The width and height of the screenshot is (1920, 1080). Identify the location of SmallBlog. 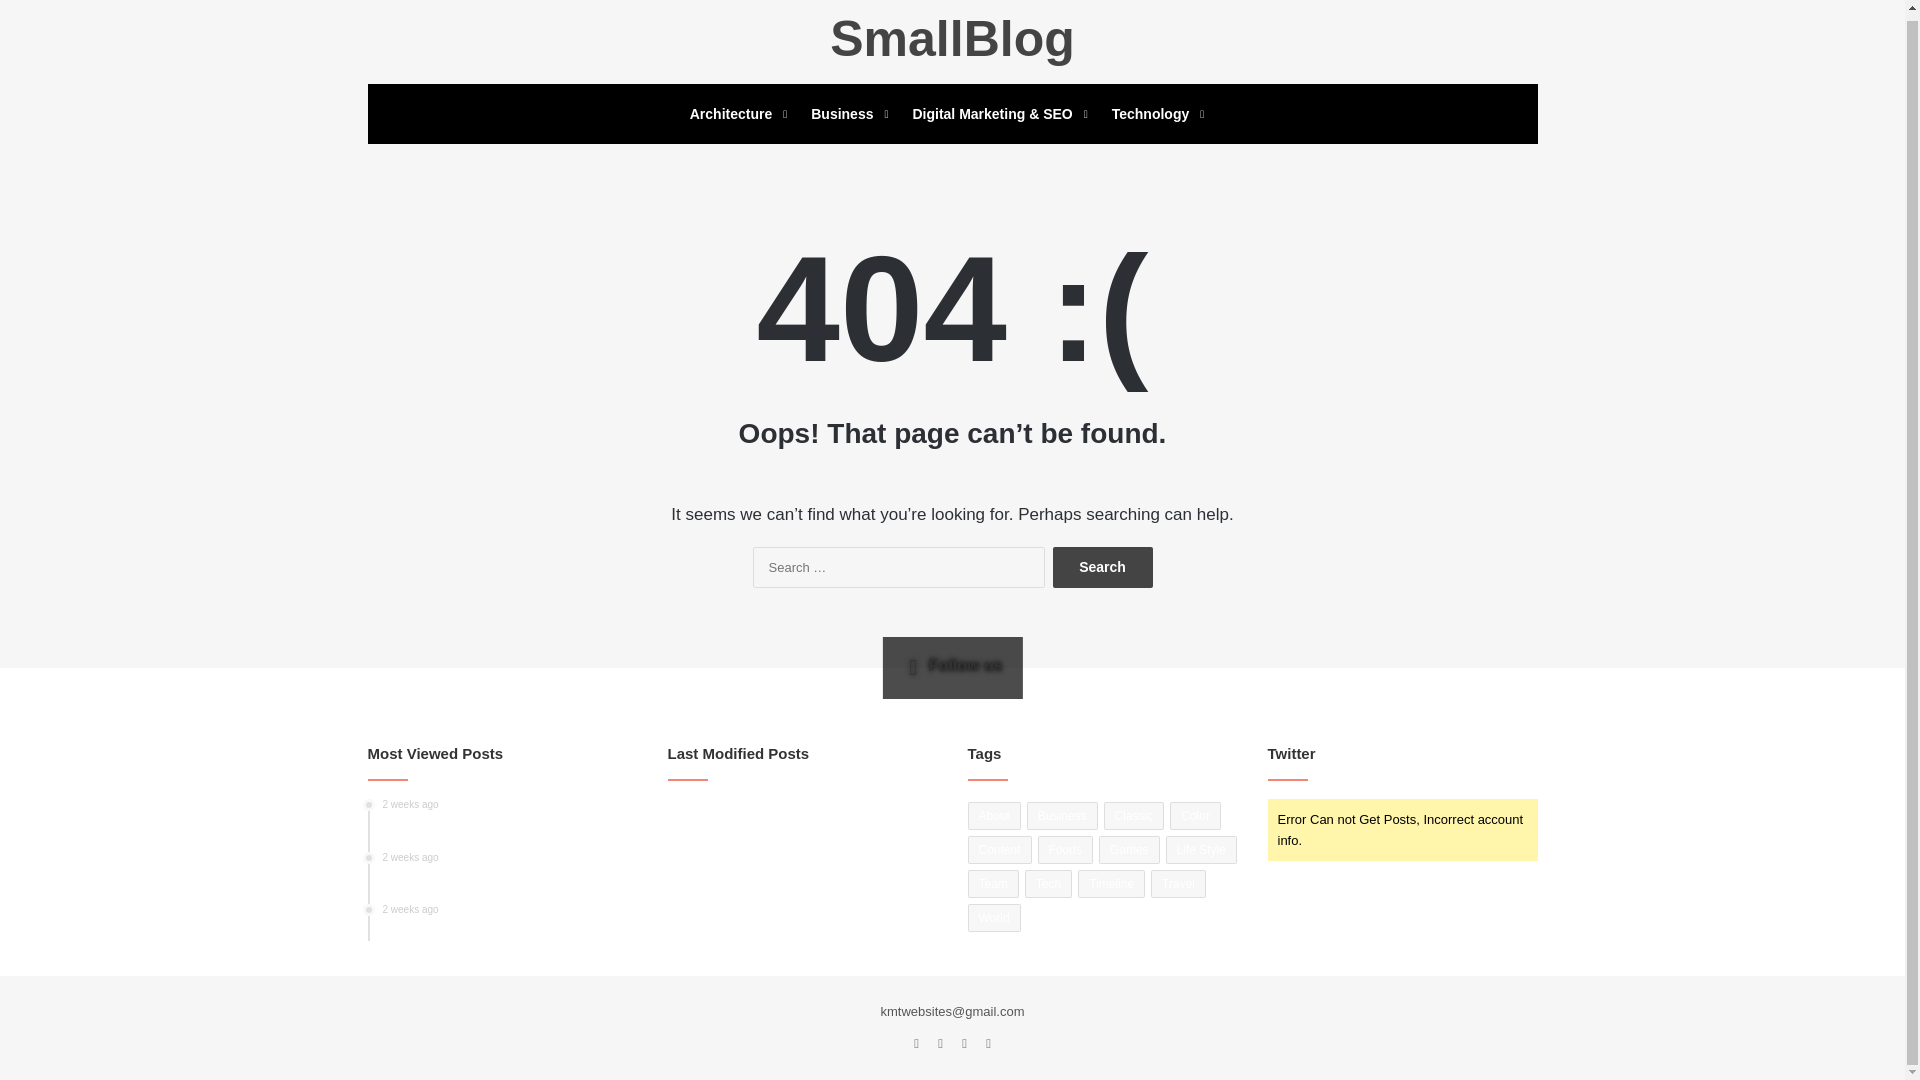
(1062, 816).